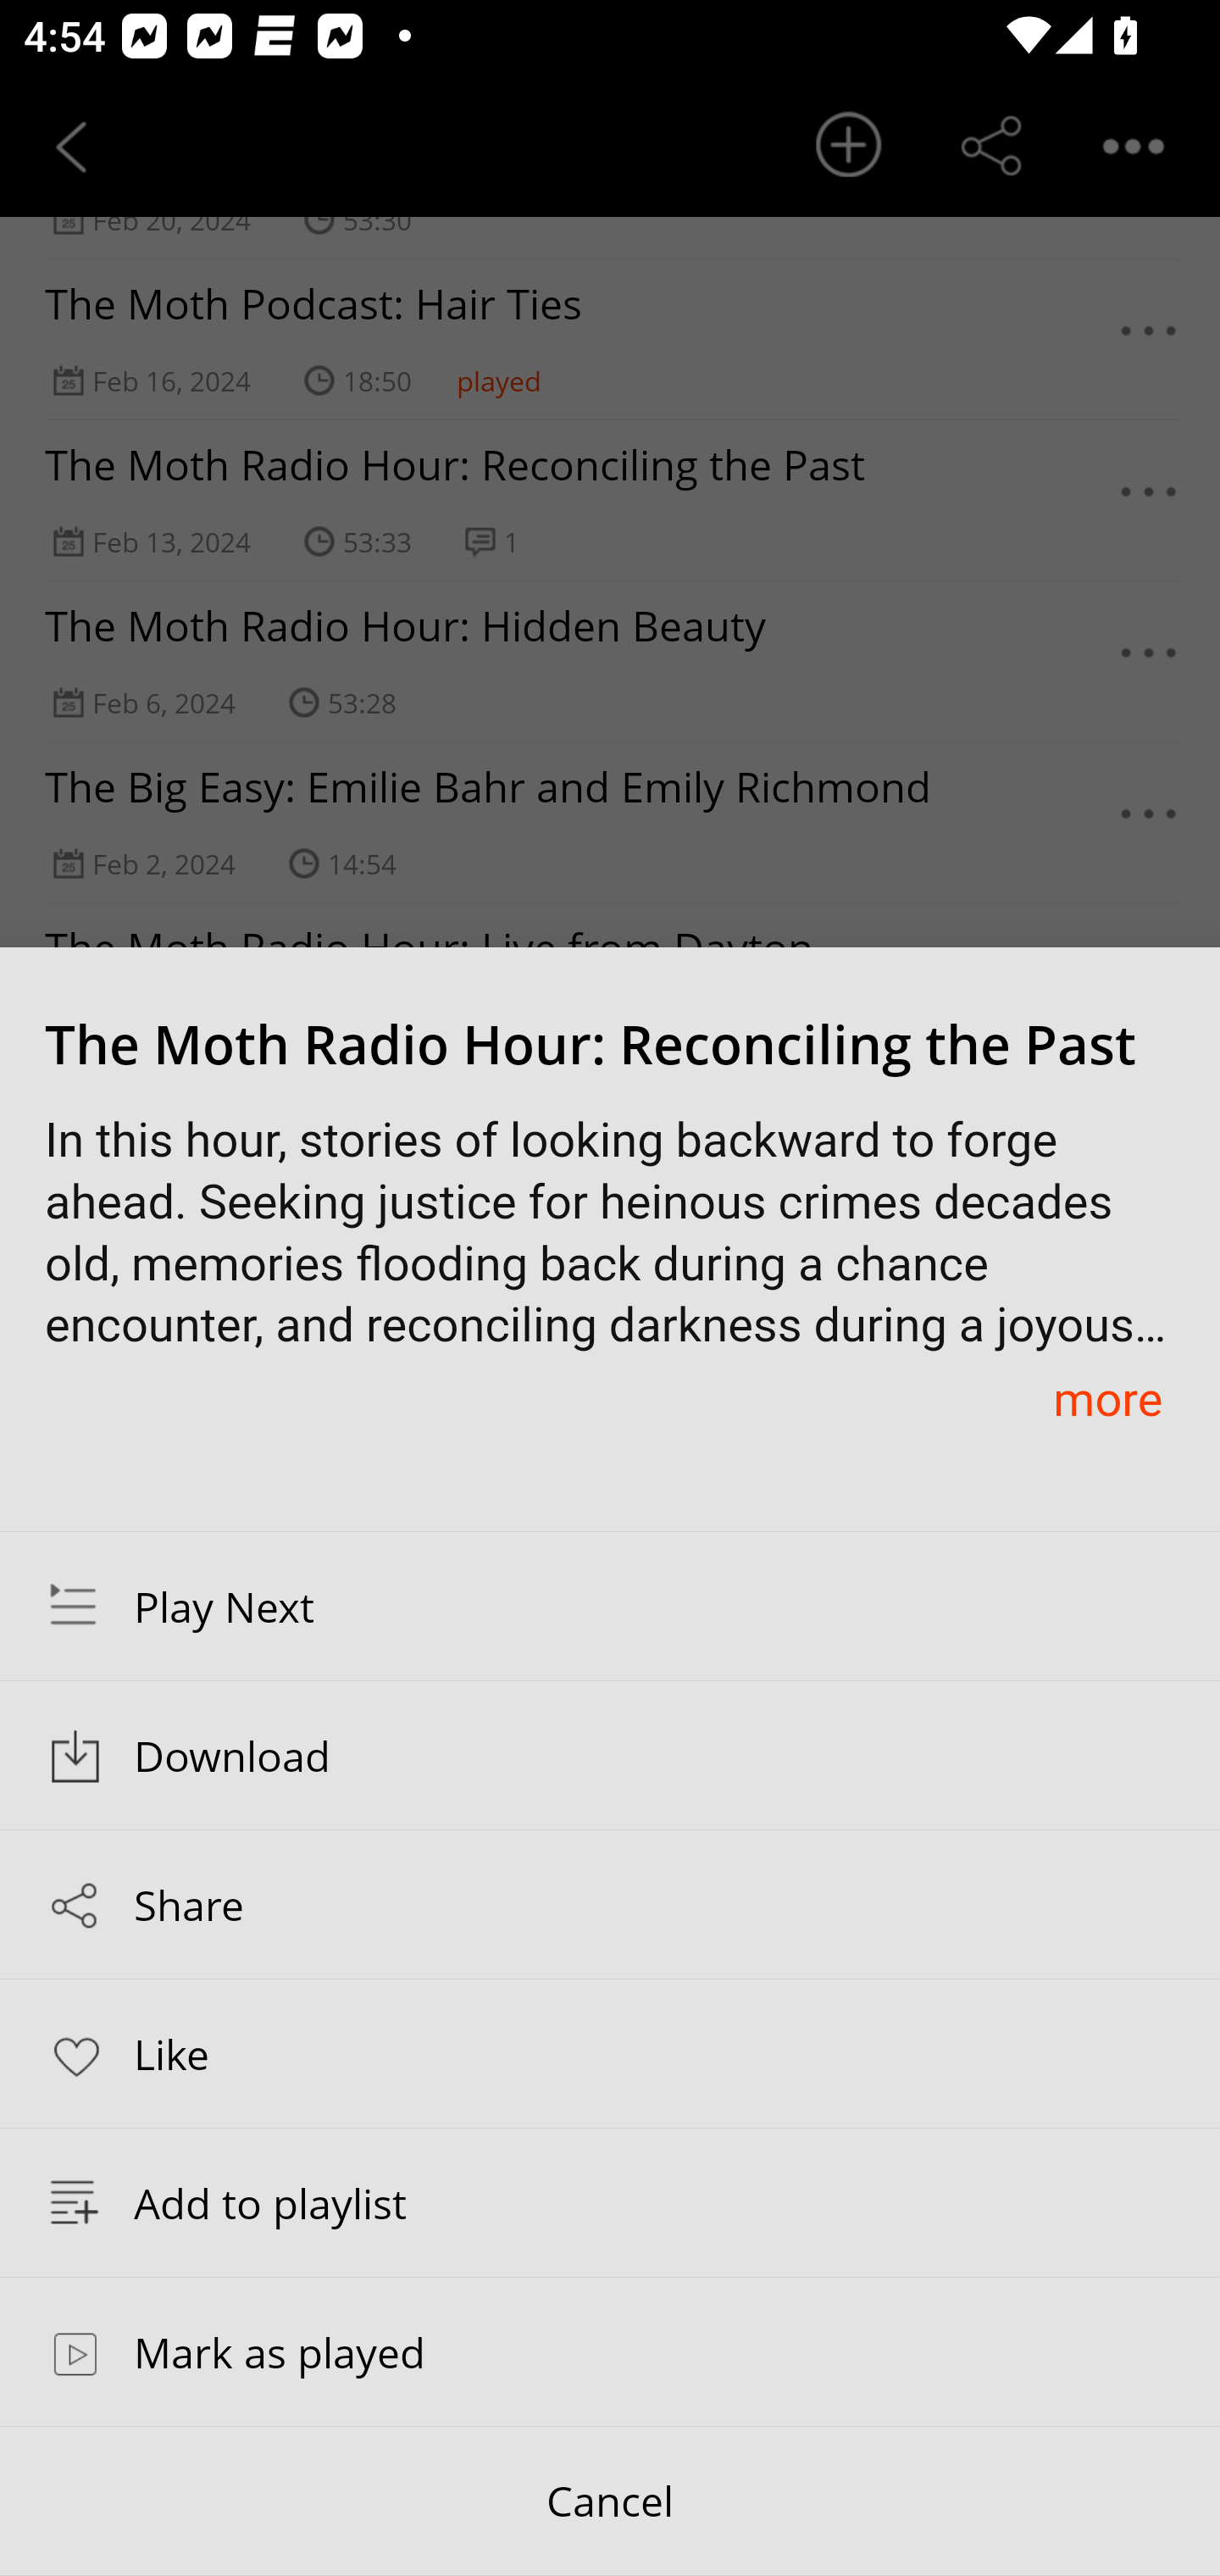 This screenshot has height=2576, width=1220. What do you see at coordinates (610, 1606) in the screenshot?
I see `Play Next` at bounding box center [610, 1606].